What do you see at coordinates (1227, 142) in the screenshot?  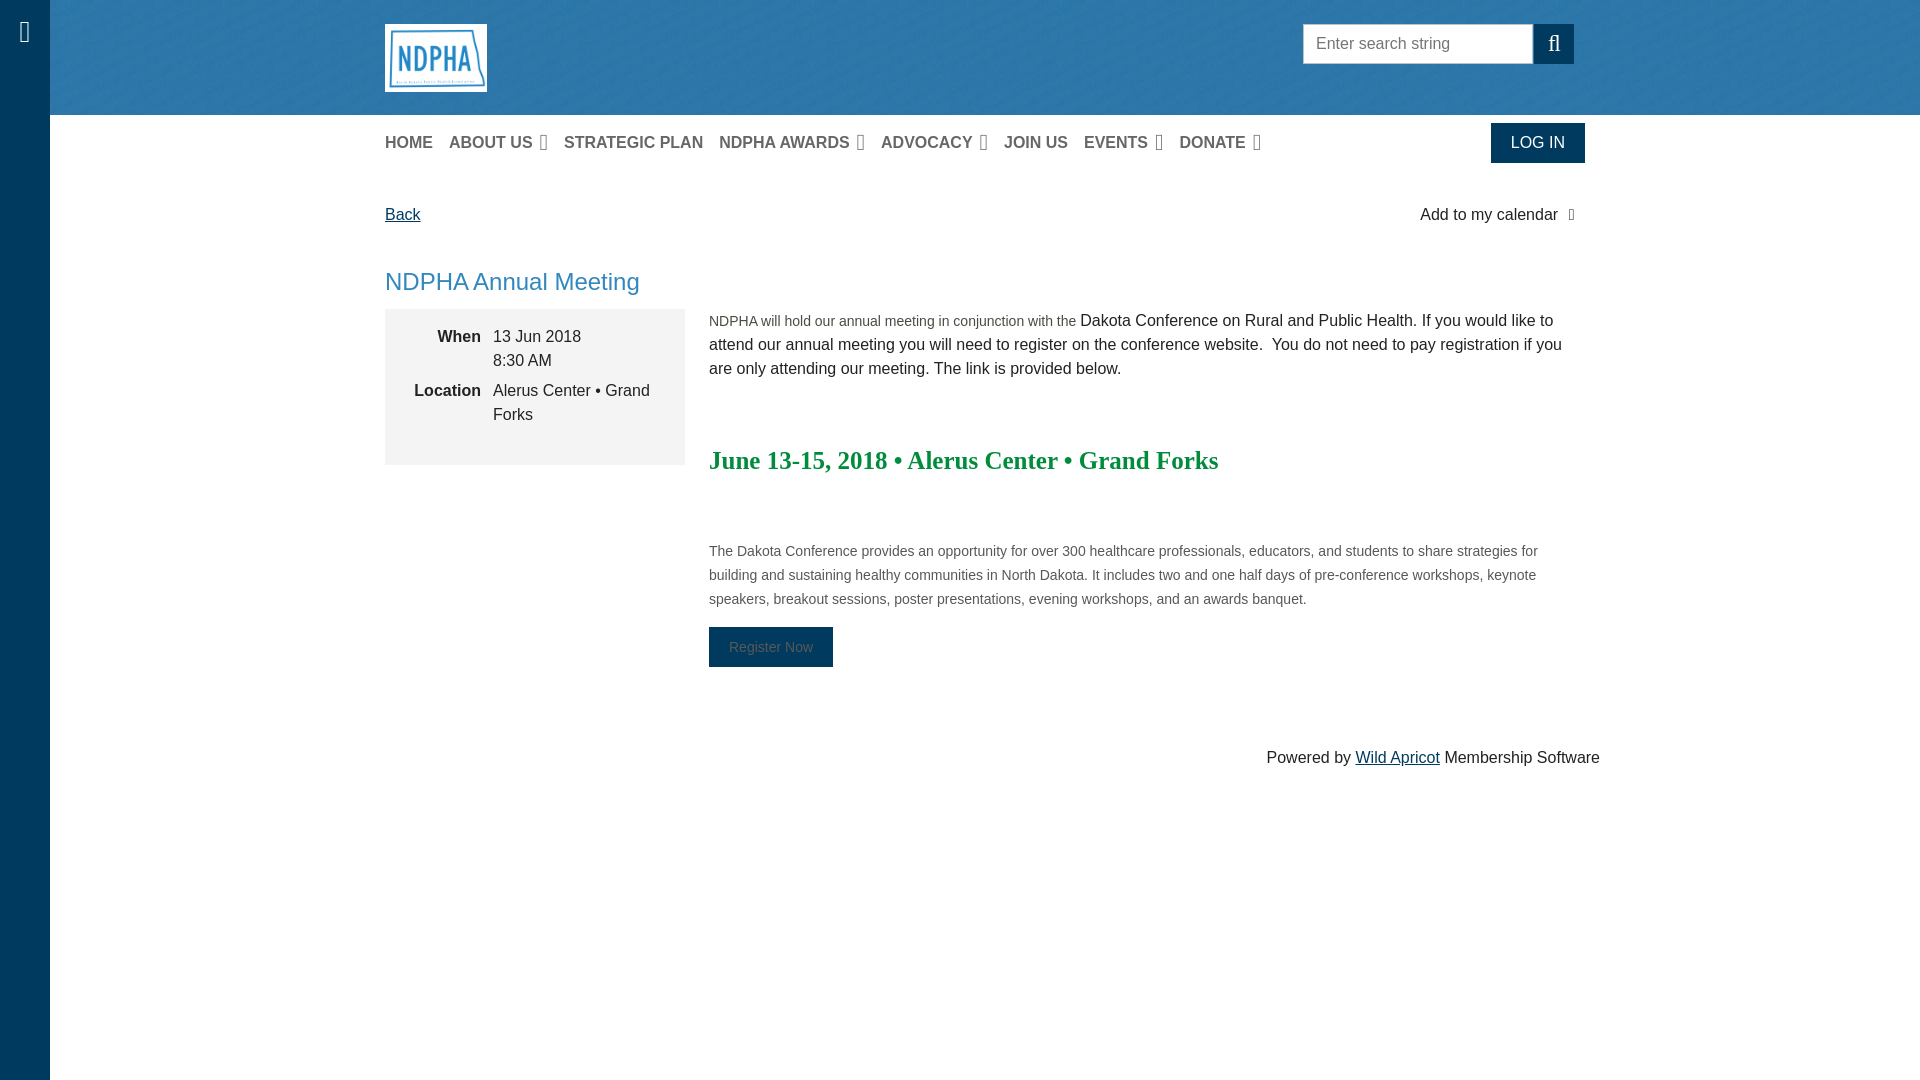 I see `DONATE` at bounding box center [1227, 142].